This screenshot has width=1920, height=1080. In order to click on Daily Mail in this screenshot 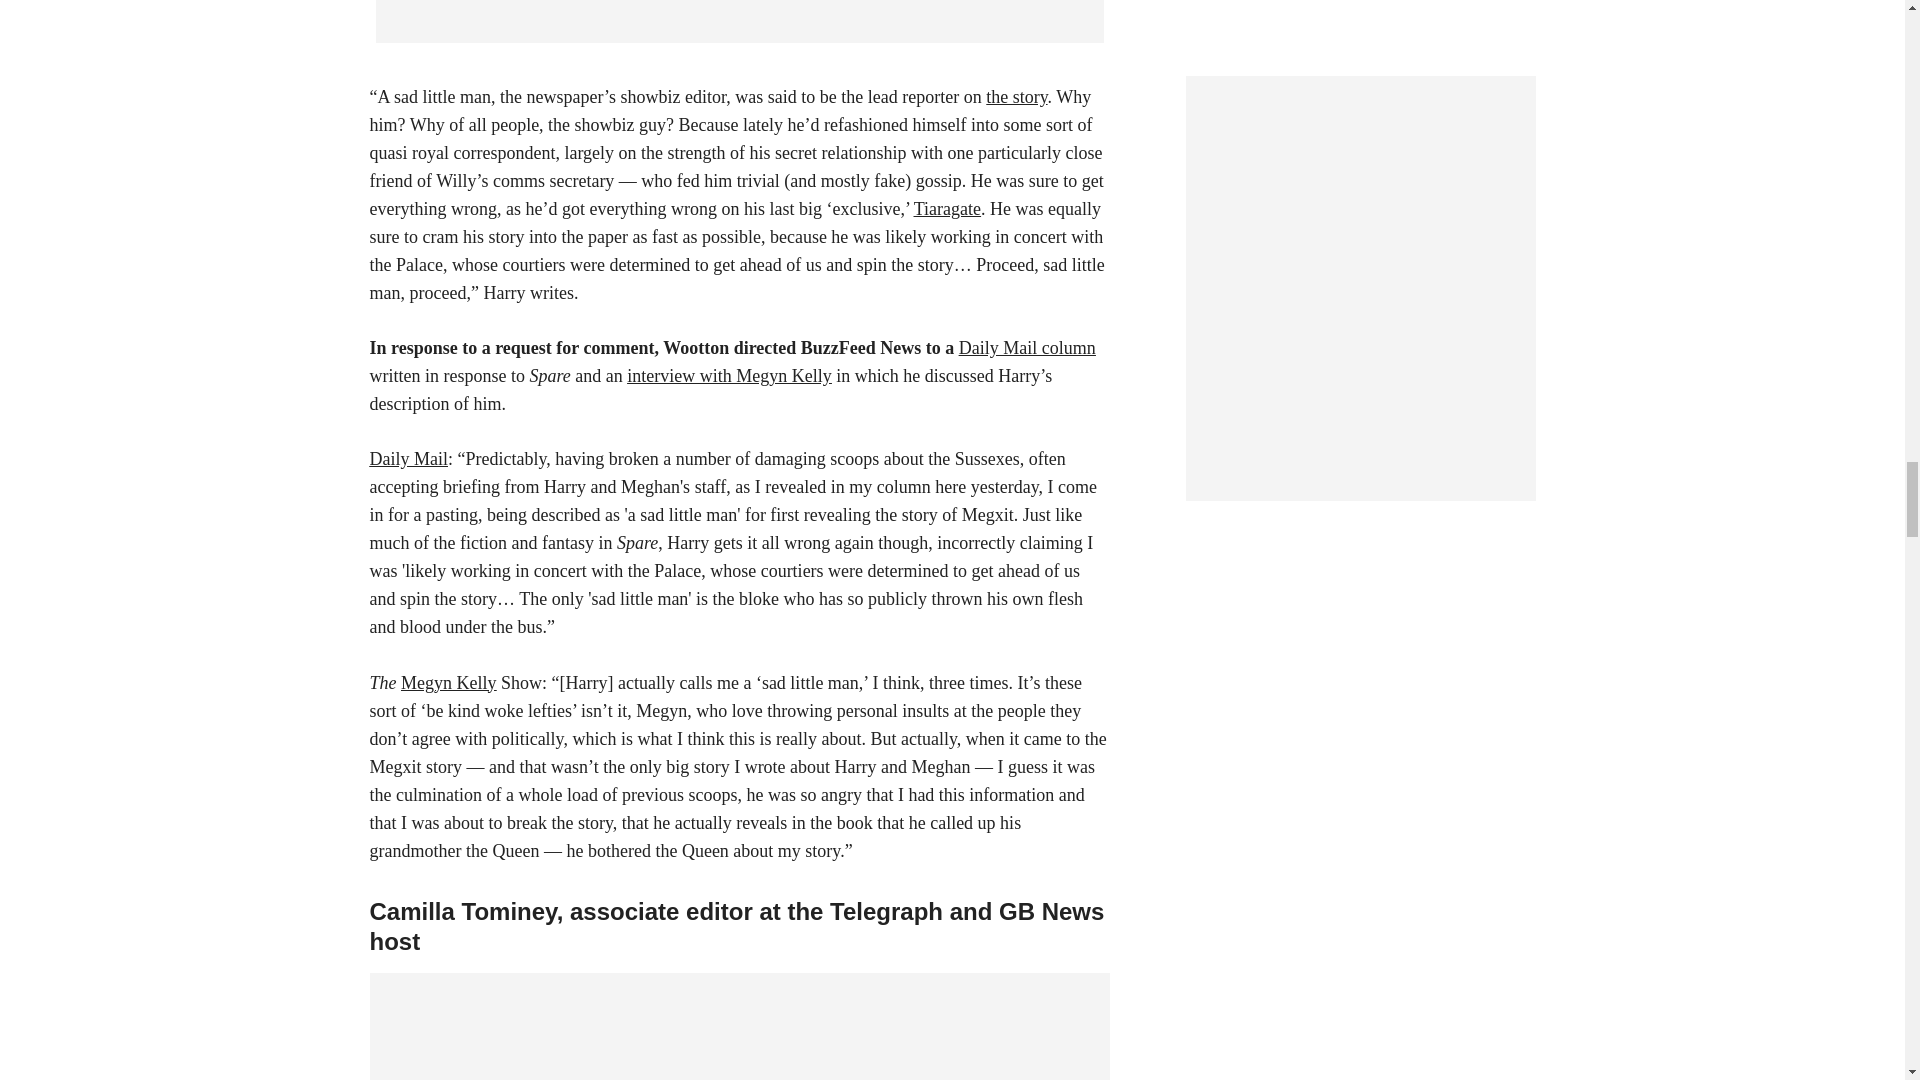, I will do `click(410, 458)`.